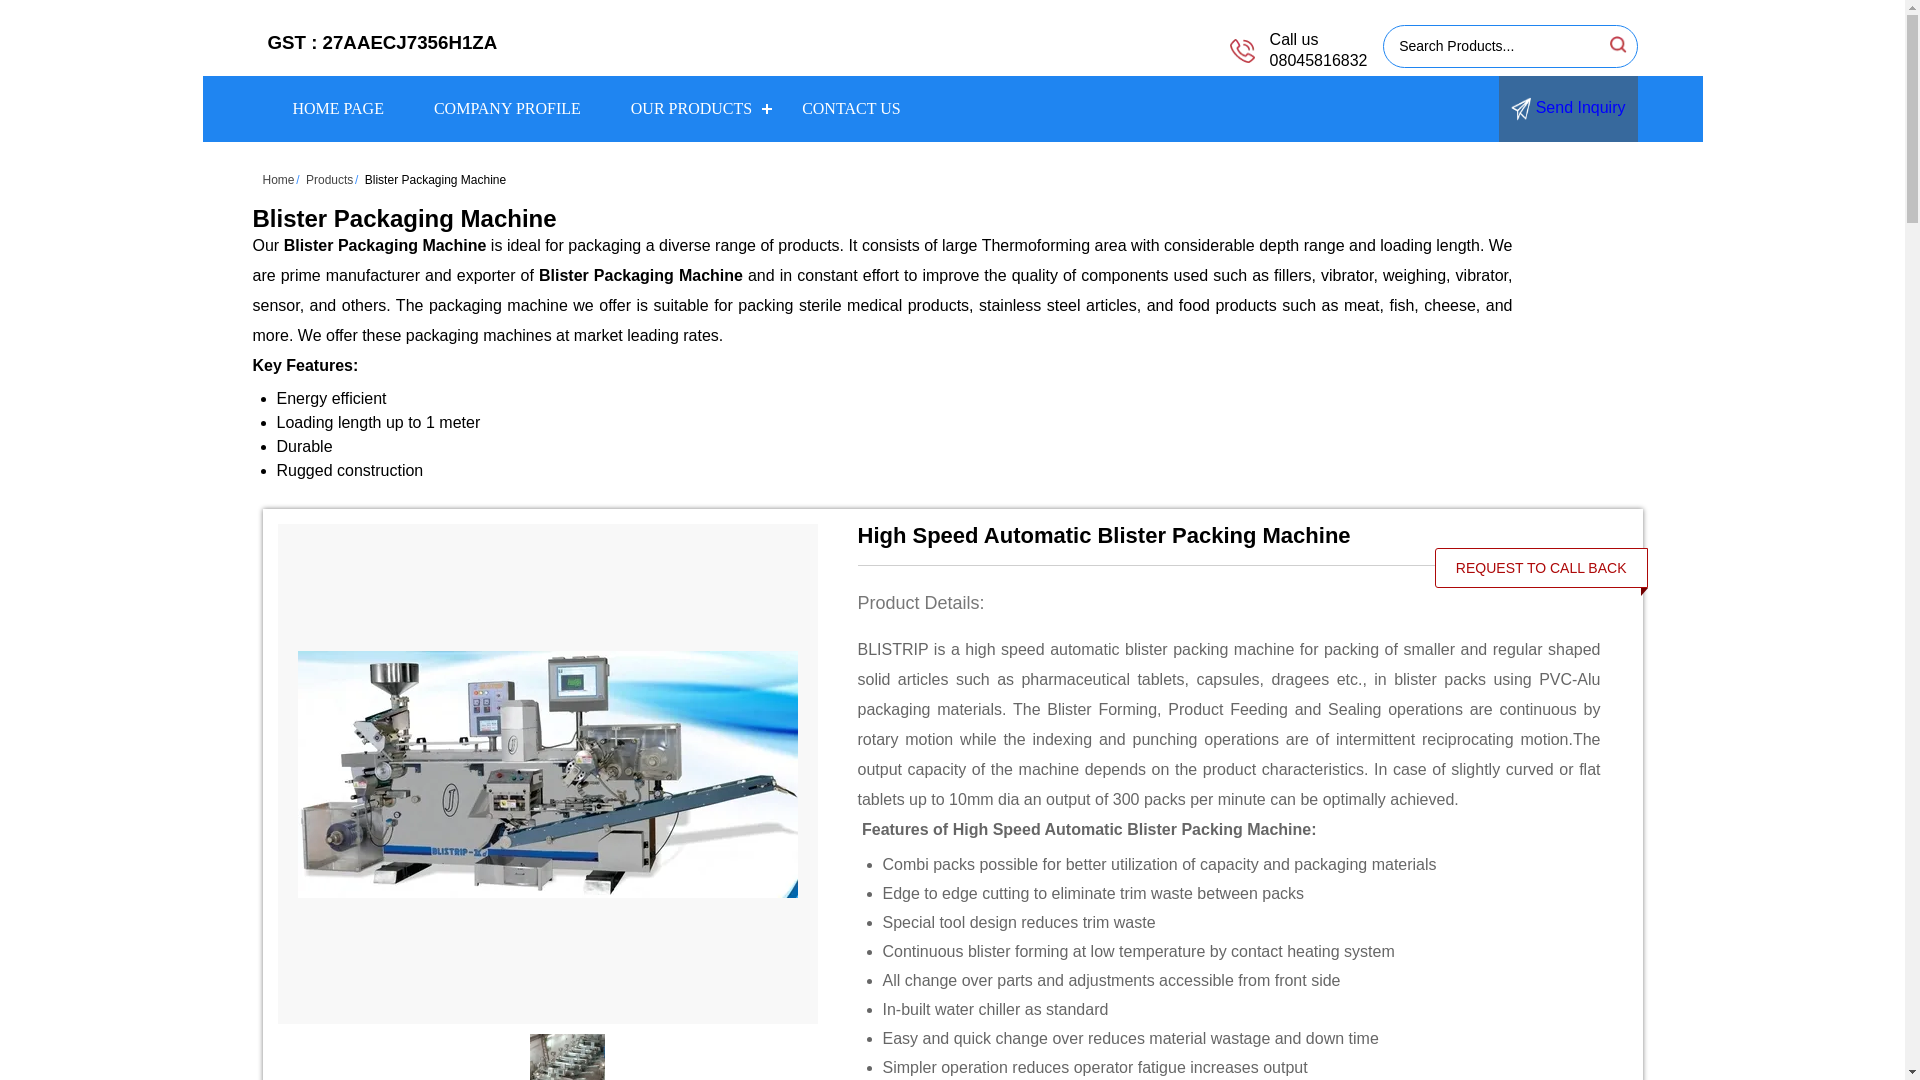 The height and width of the screenshot is (1080, 1920). I want to click on Search Products..., so click(1494, 46).